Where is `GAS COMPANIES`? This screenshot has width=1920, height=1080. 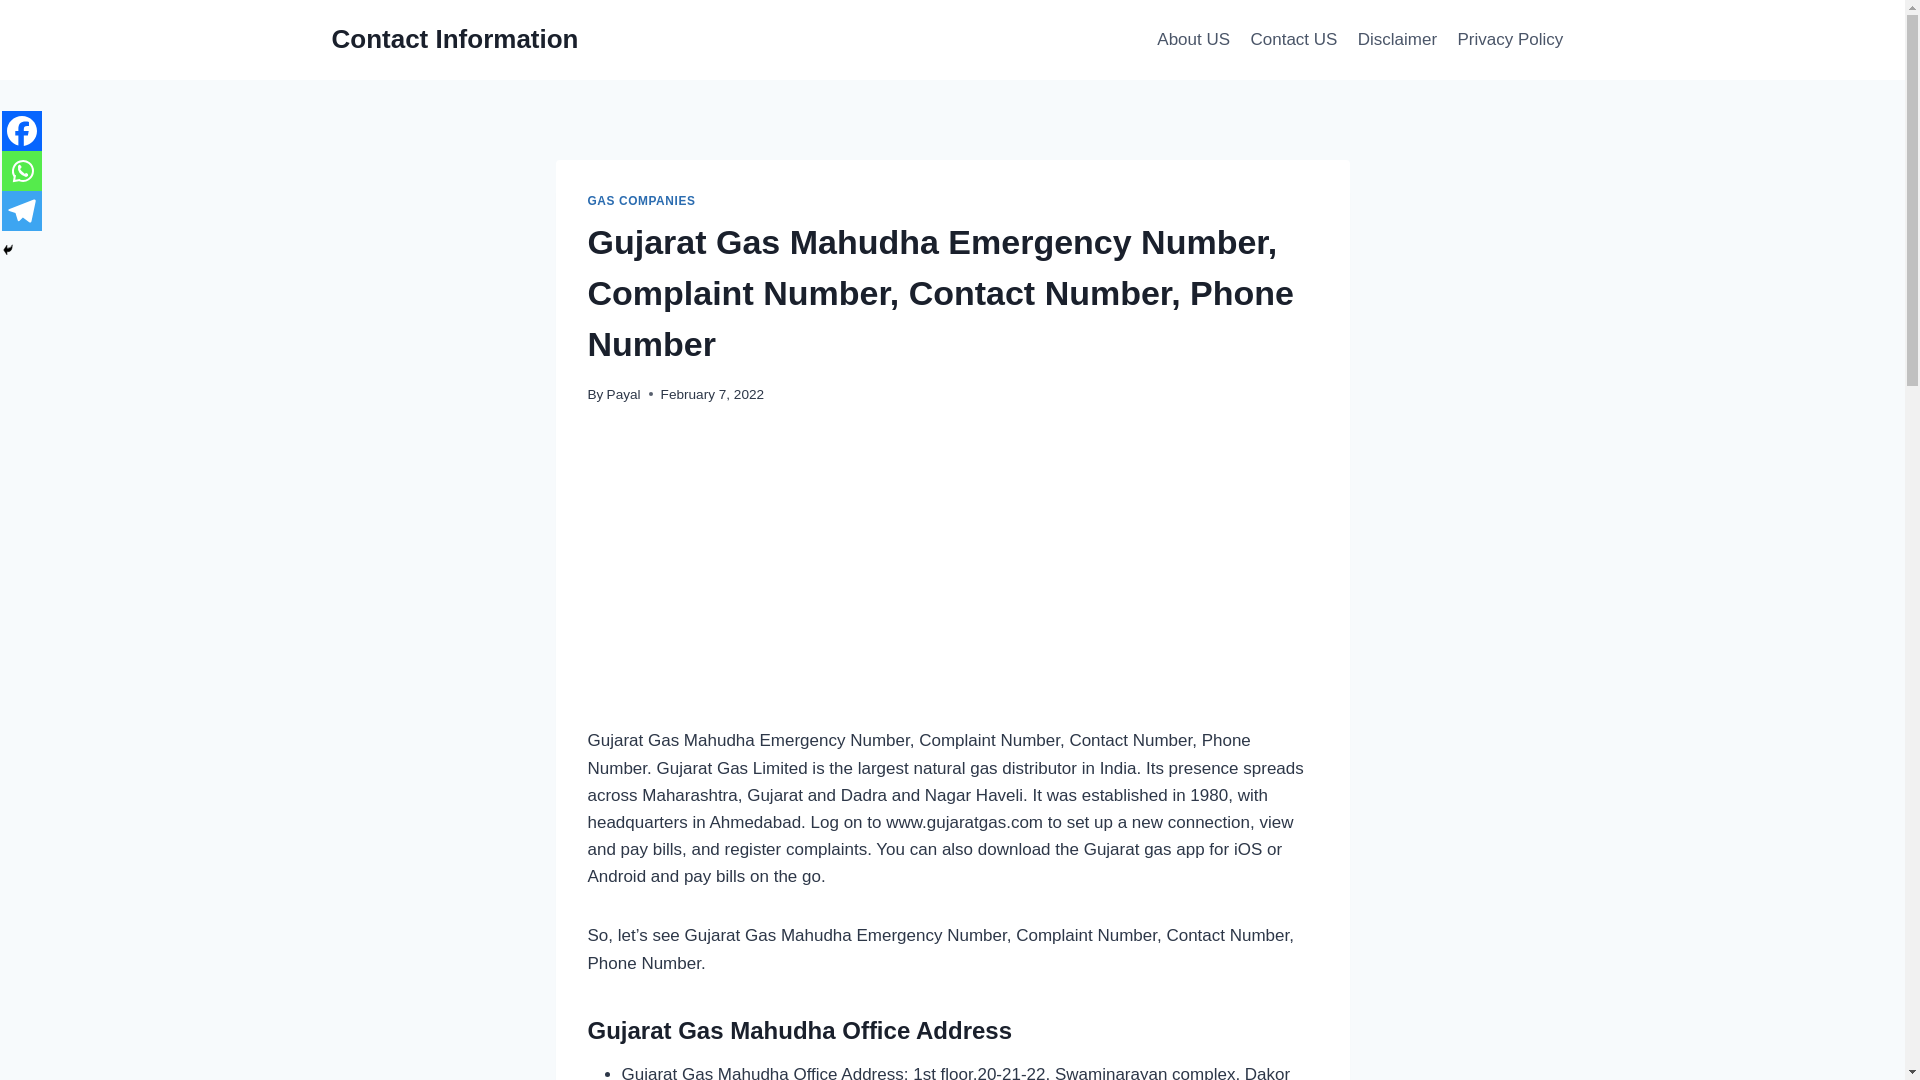
GAS COMPANIES is located at coordinates (641, 201).